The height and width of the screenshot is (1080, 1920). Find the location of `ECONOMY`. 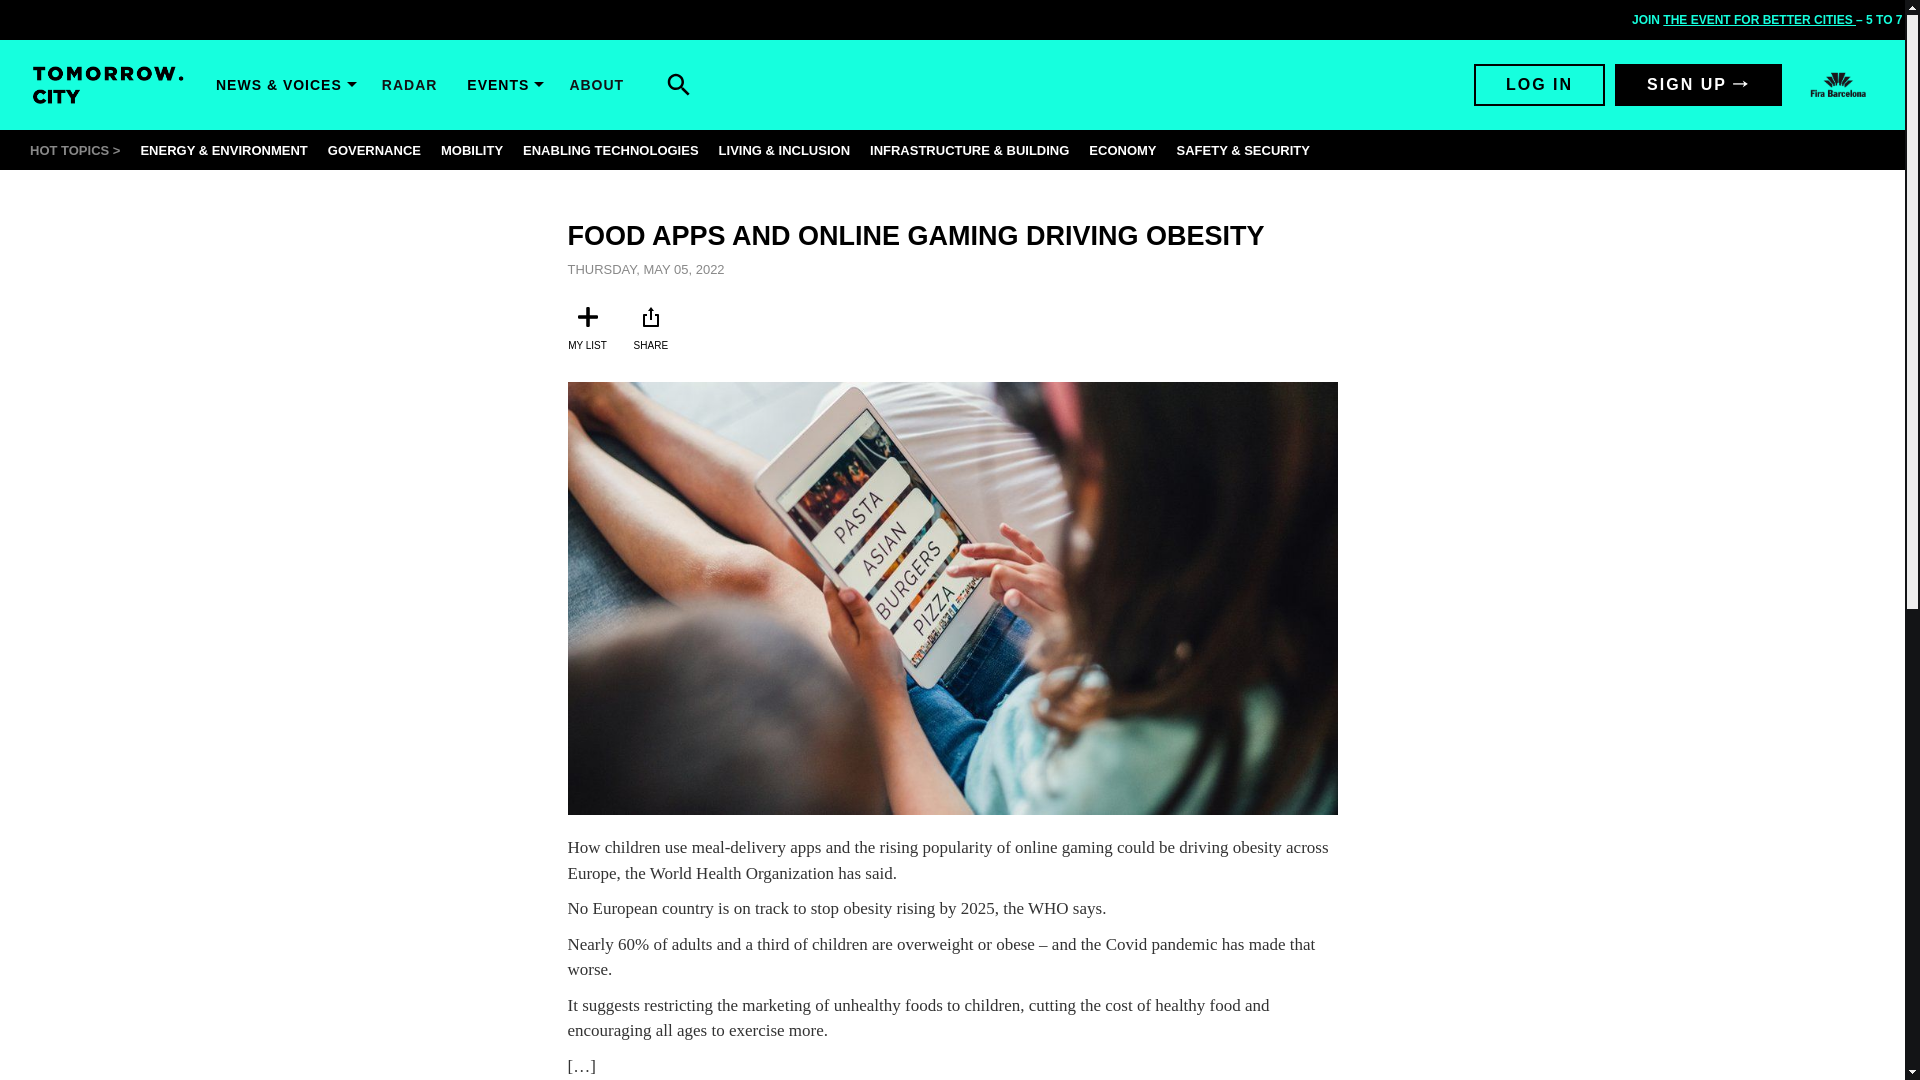

ECONOMY is located at coordinates (1122, 148).